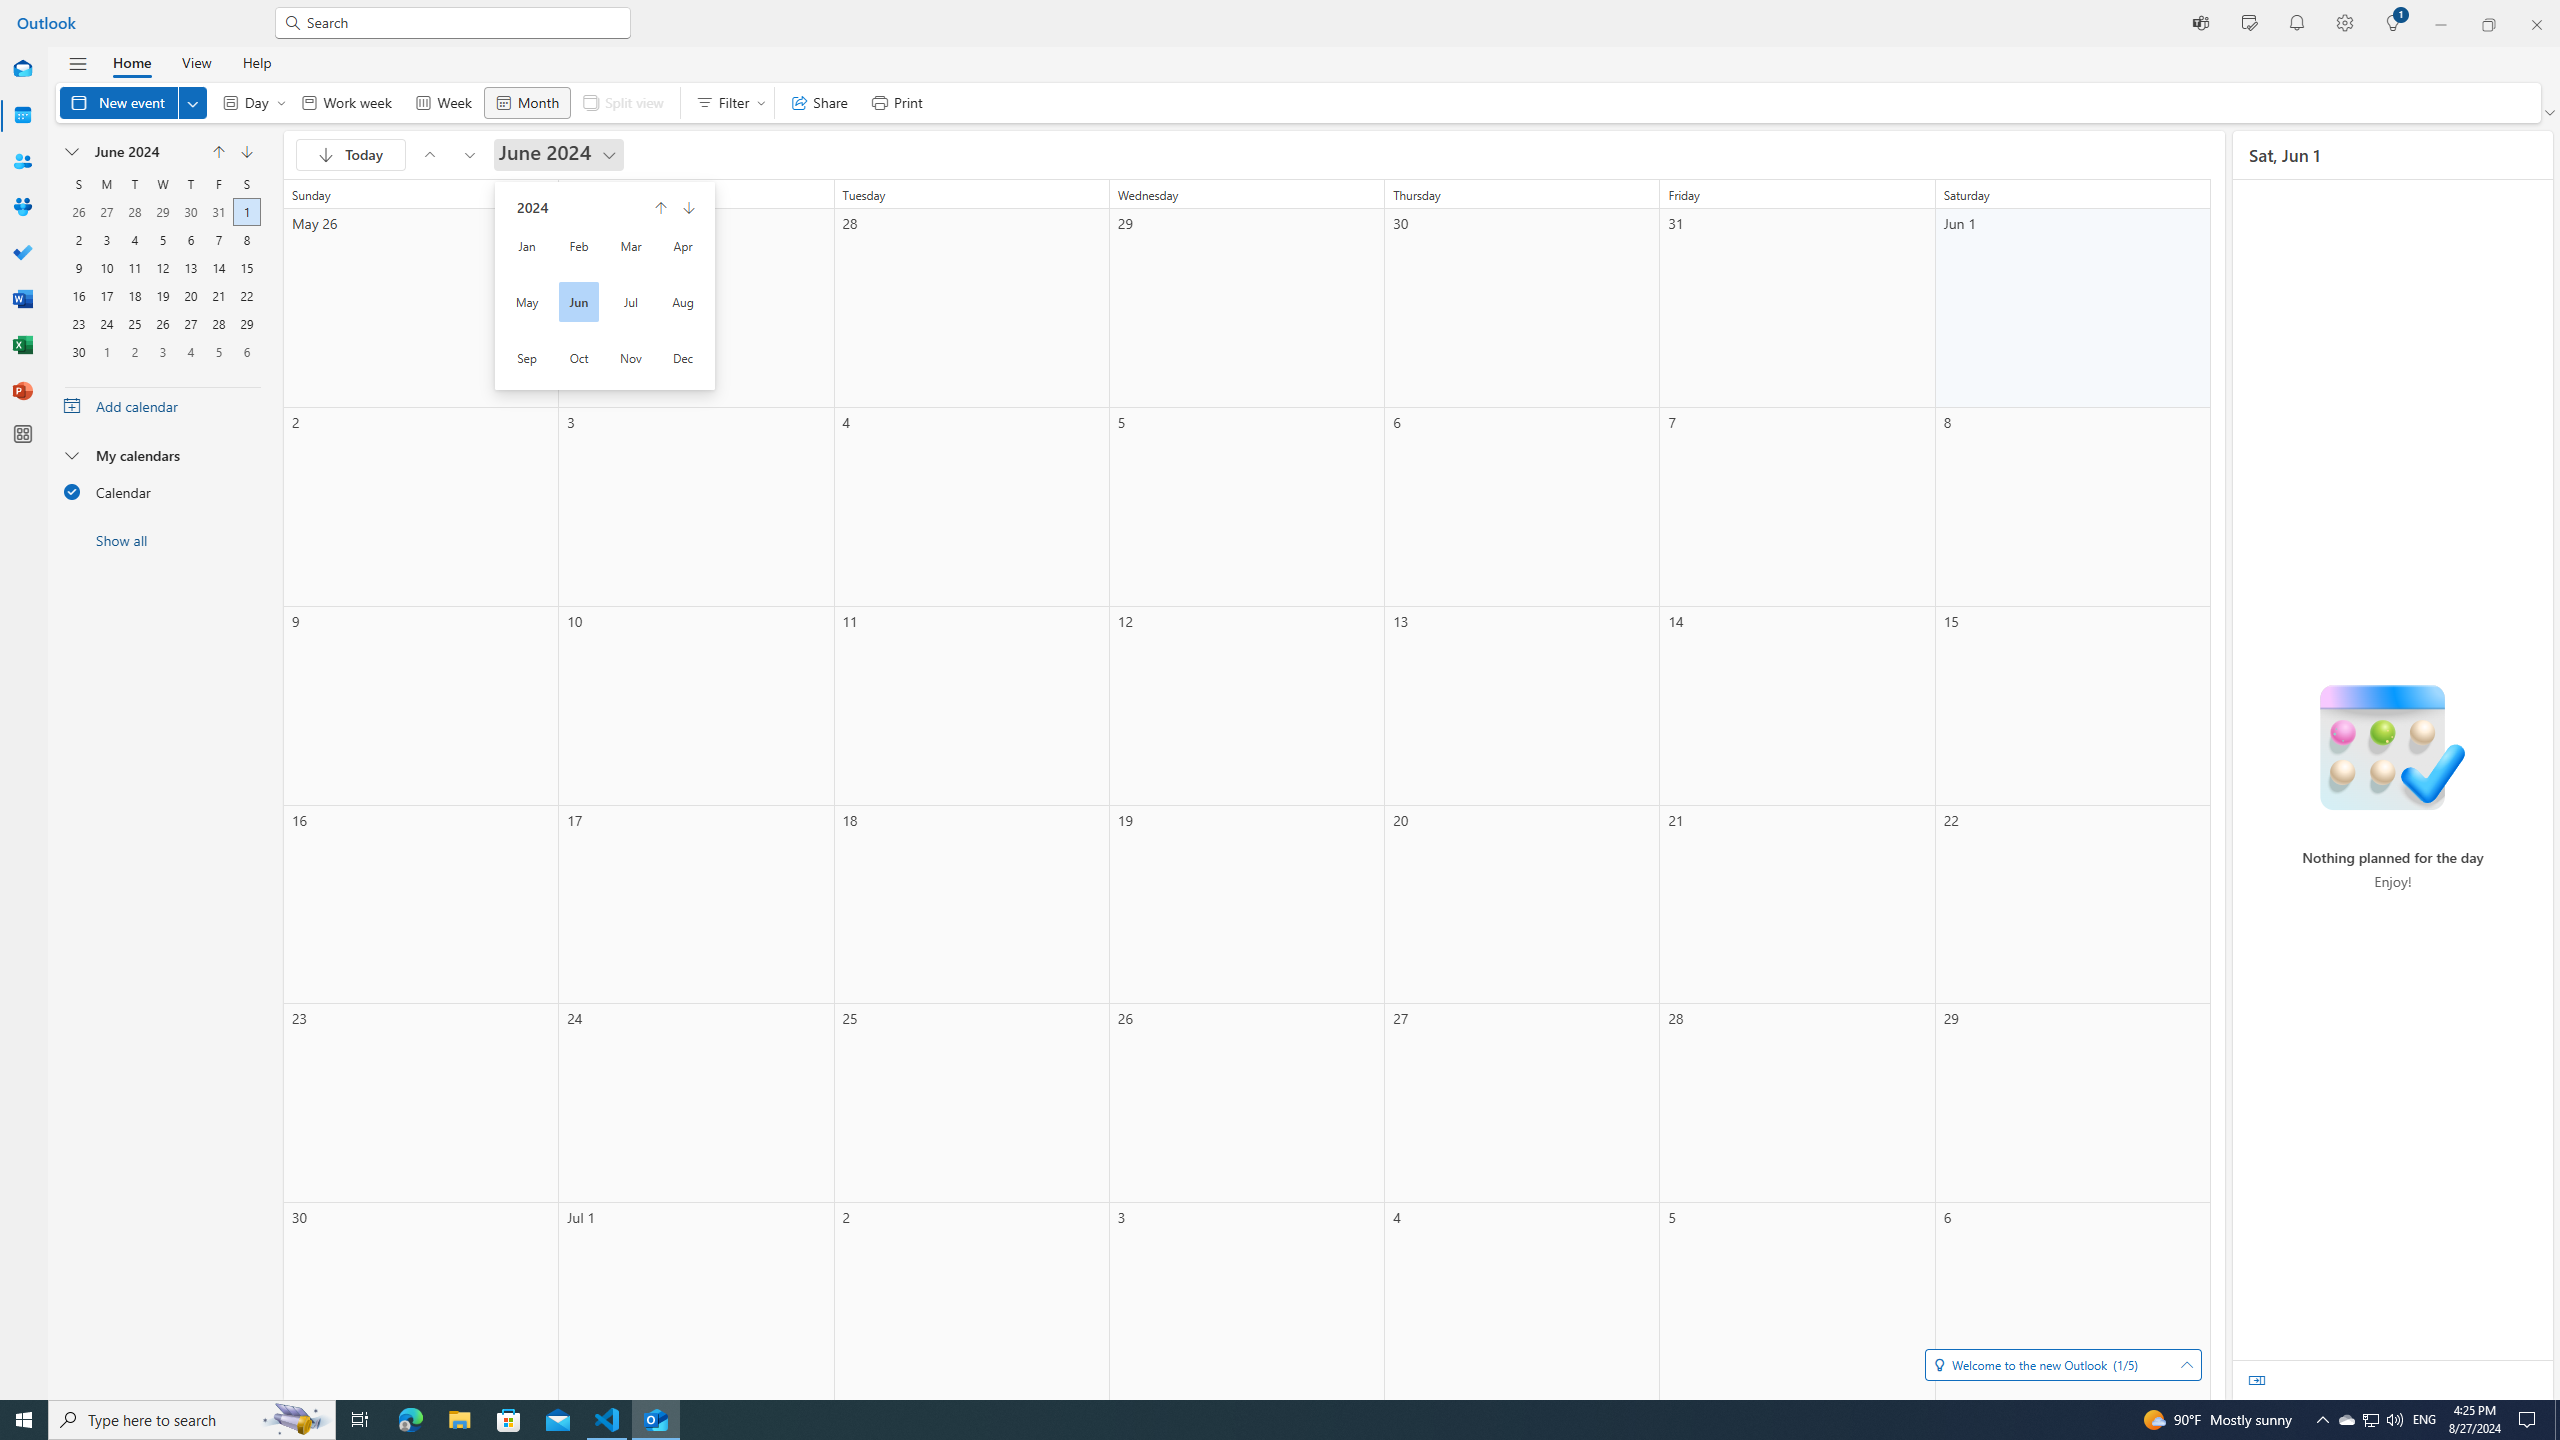 This screenshot has height=1440, width=2560. I want to click on PowerPoint, so click(22, 391).